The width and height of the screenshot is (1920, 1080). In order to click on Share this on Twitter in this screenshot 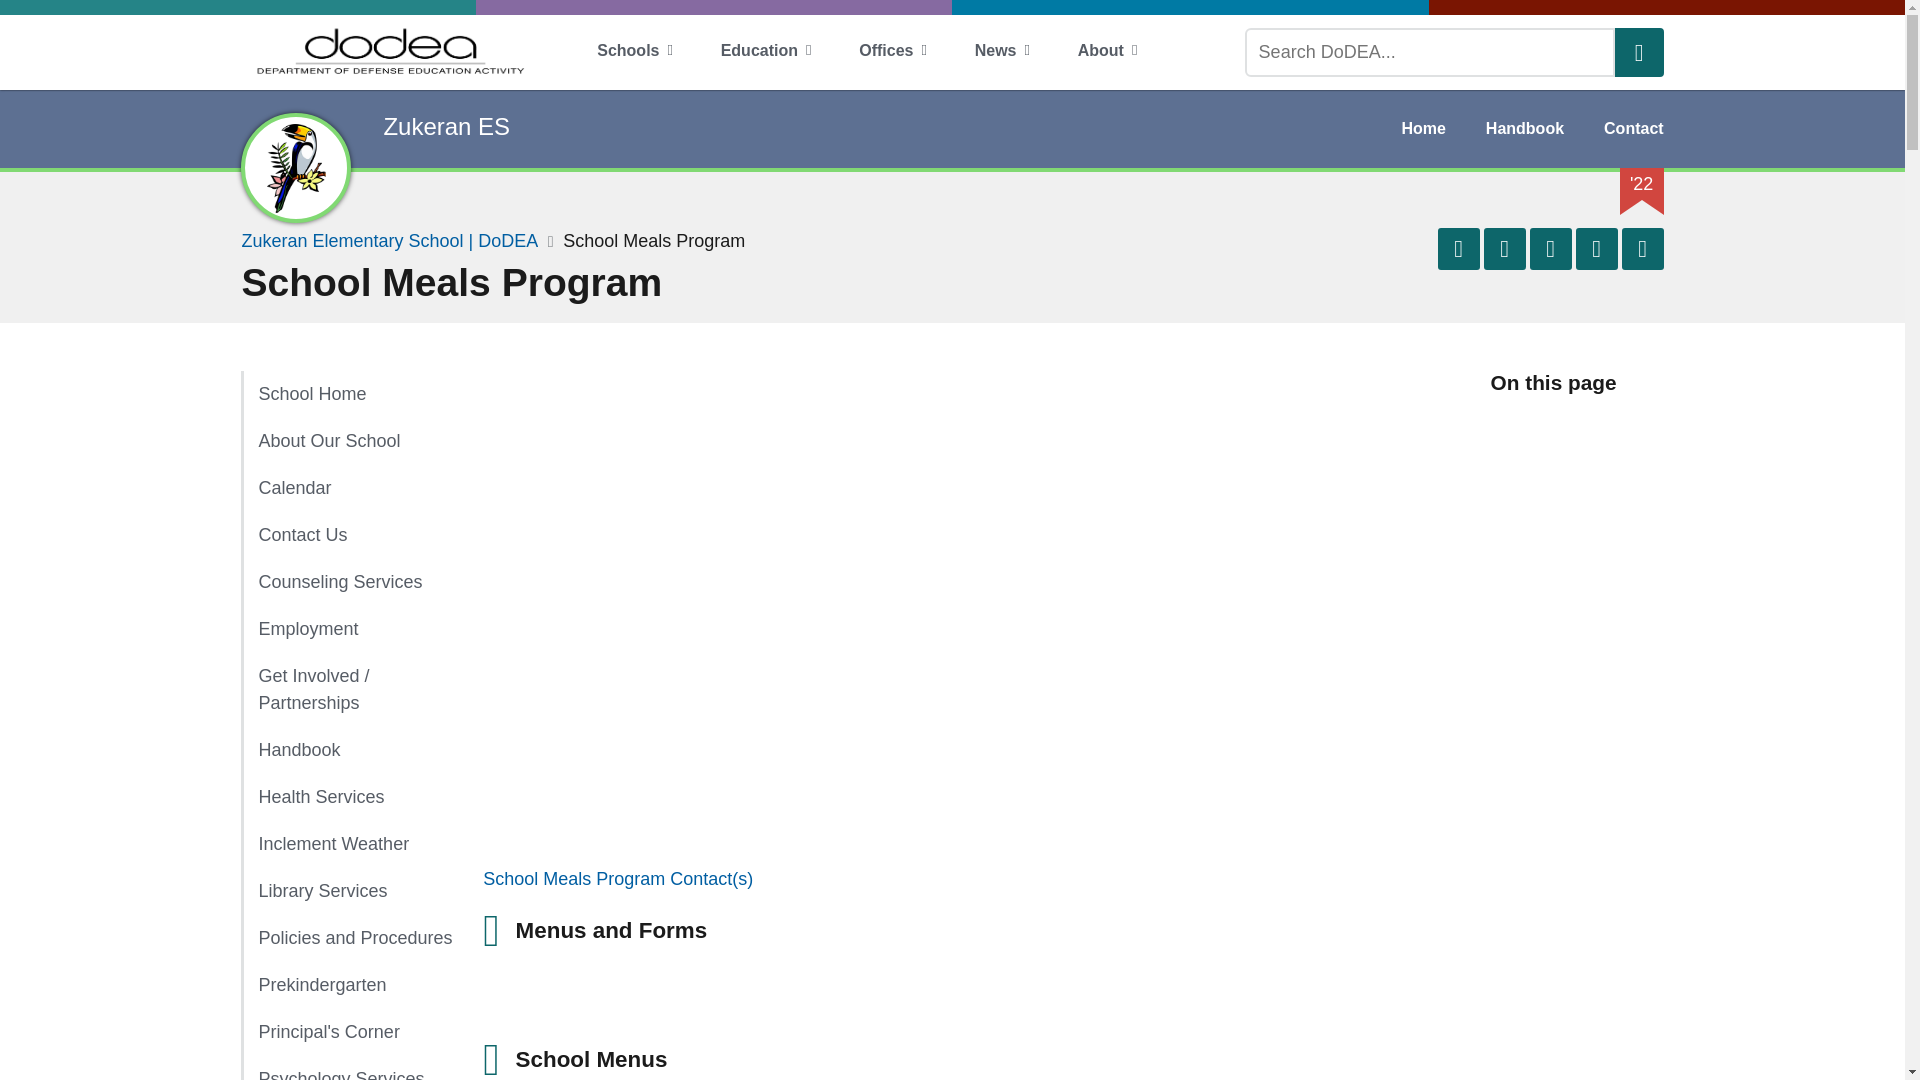, I will do `click(1505, 248)`.